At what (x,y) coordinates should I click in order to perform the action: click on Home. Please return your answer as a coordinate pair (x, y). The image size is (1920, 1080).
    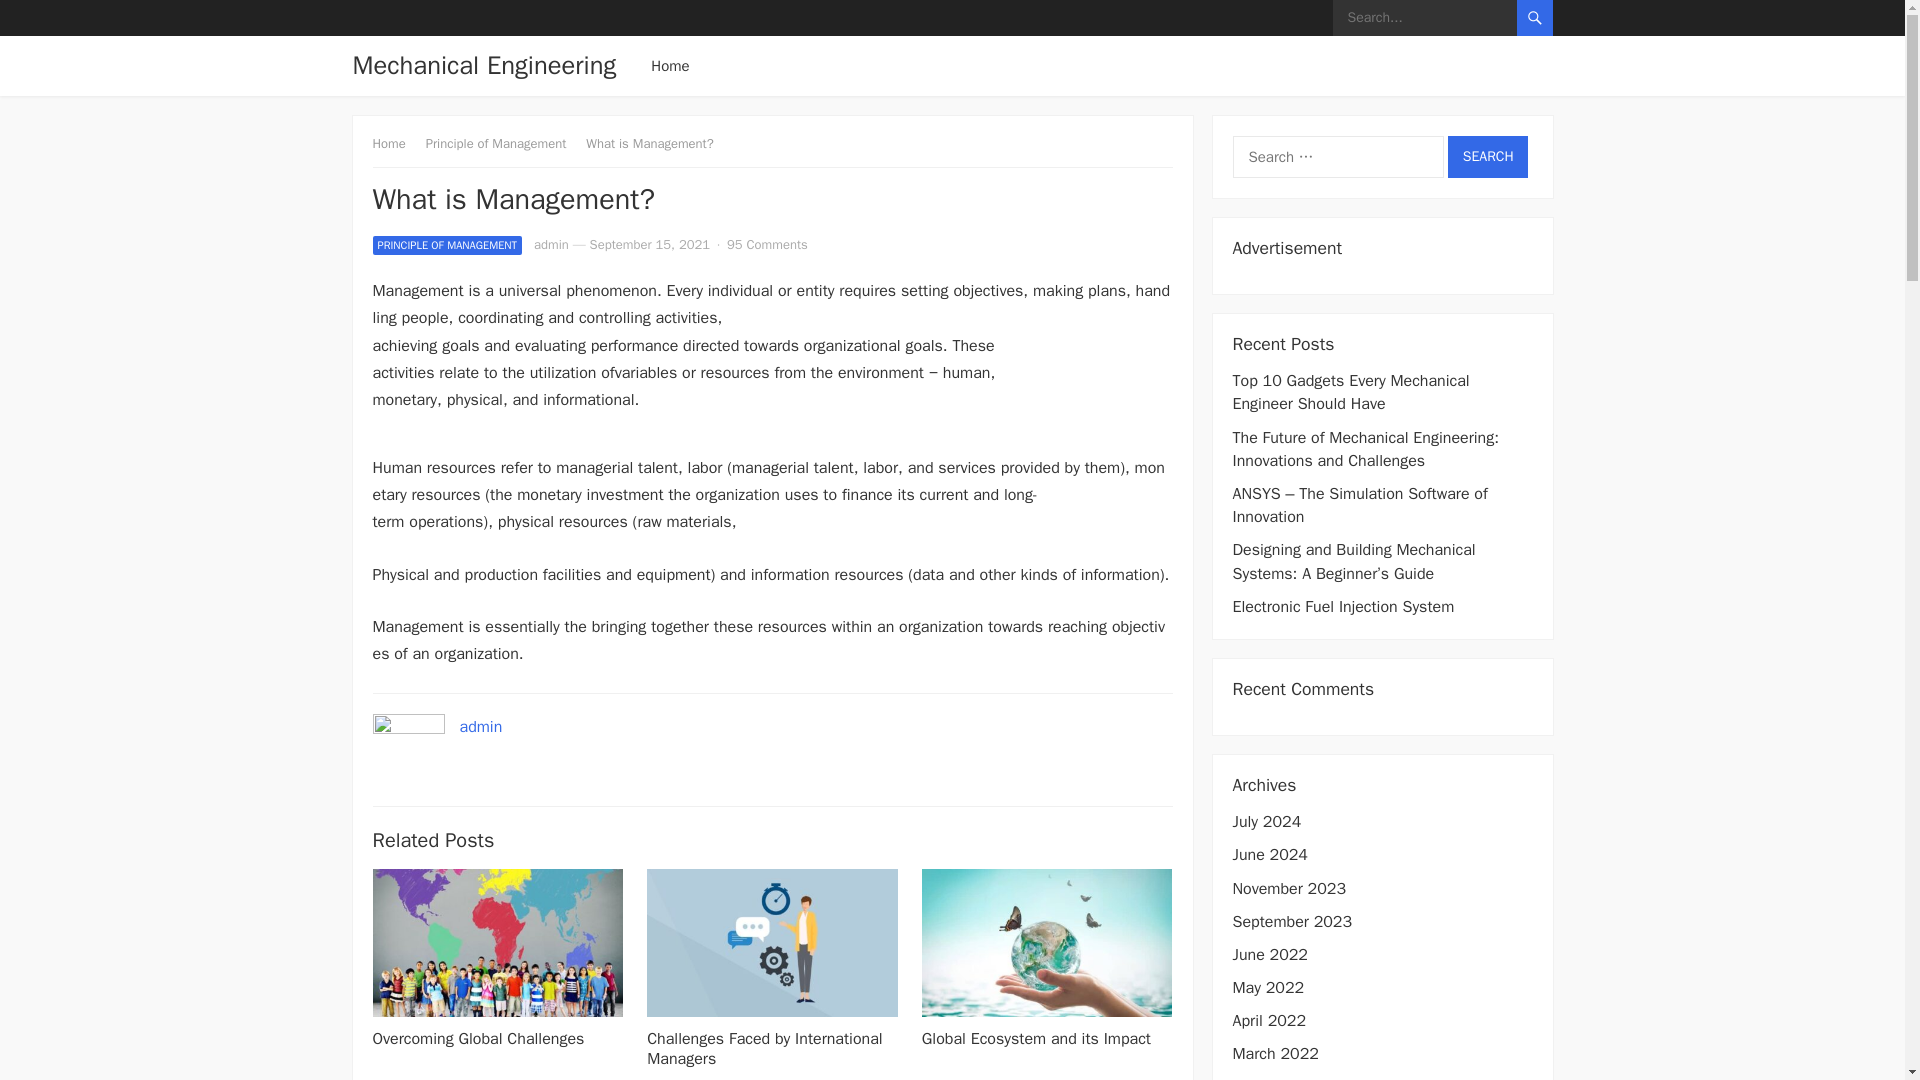
    Looking at the image, I should click on (670, 66).